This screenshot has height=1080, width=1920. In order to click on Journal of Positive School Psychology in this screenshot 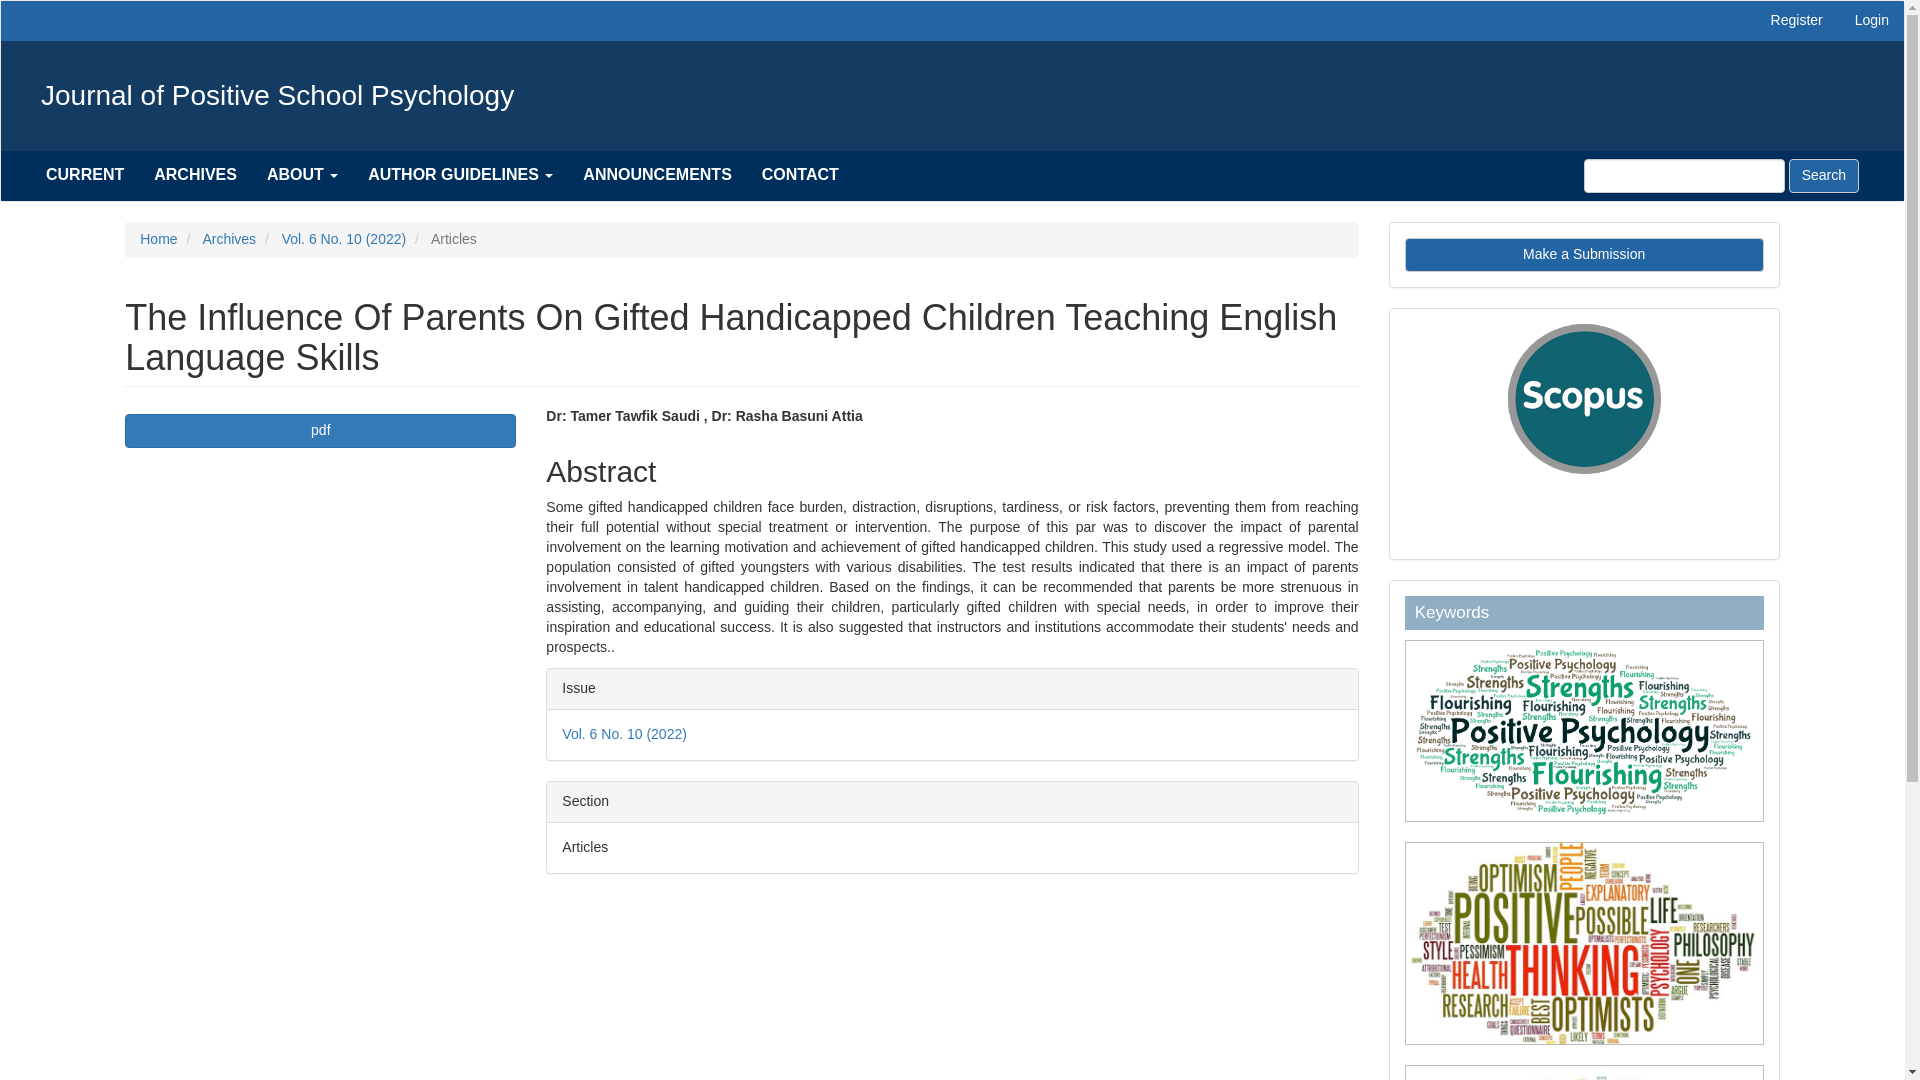, I will do `click(278, 96)`.